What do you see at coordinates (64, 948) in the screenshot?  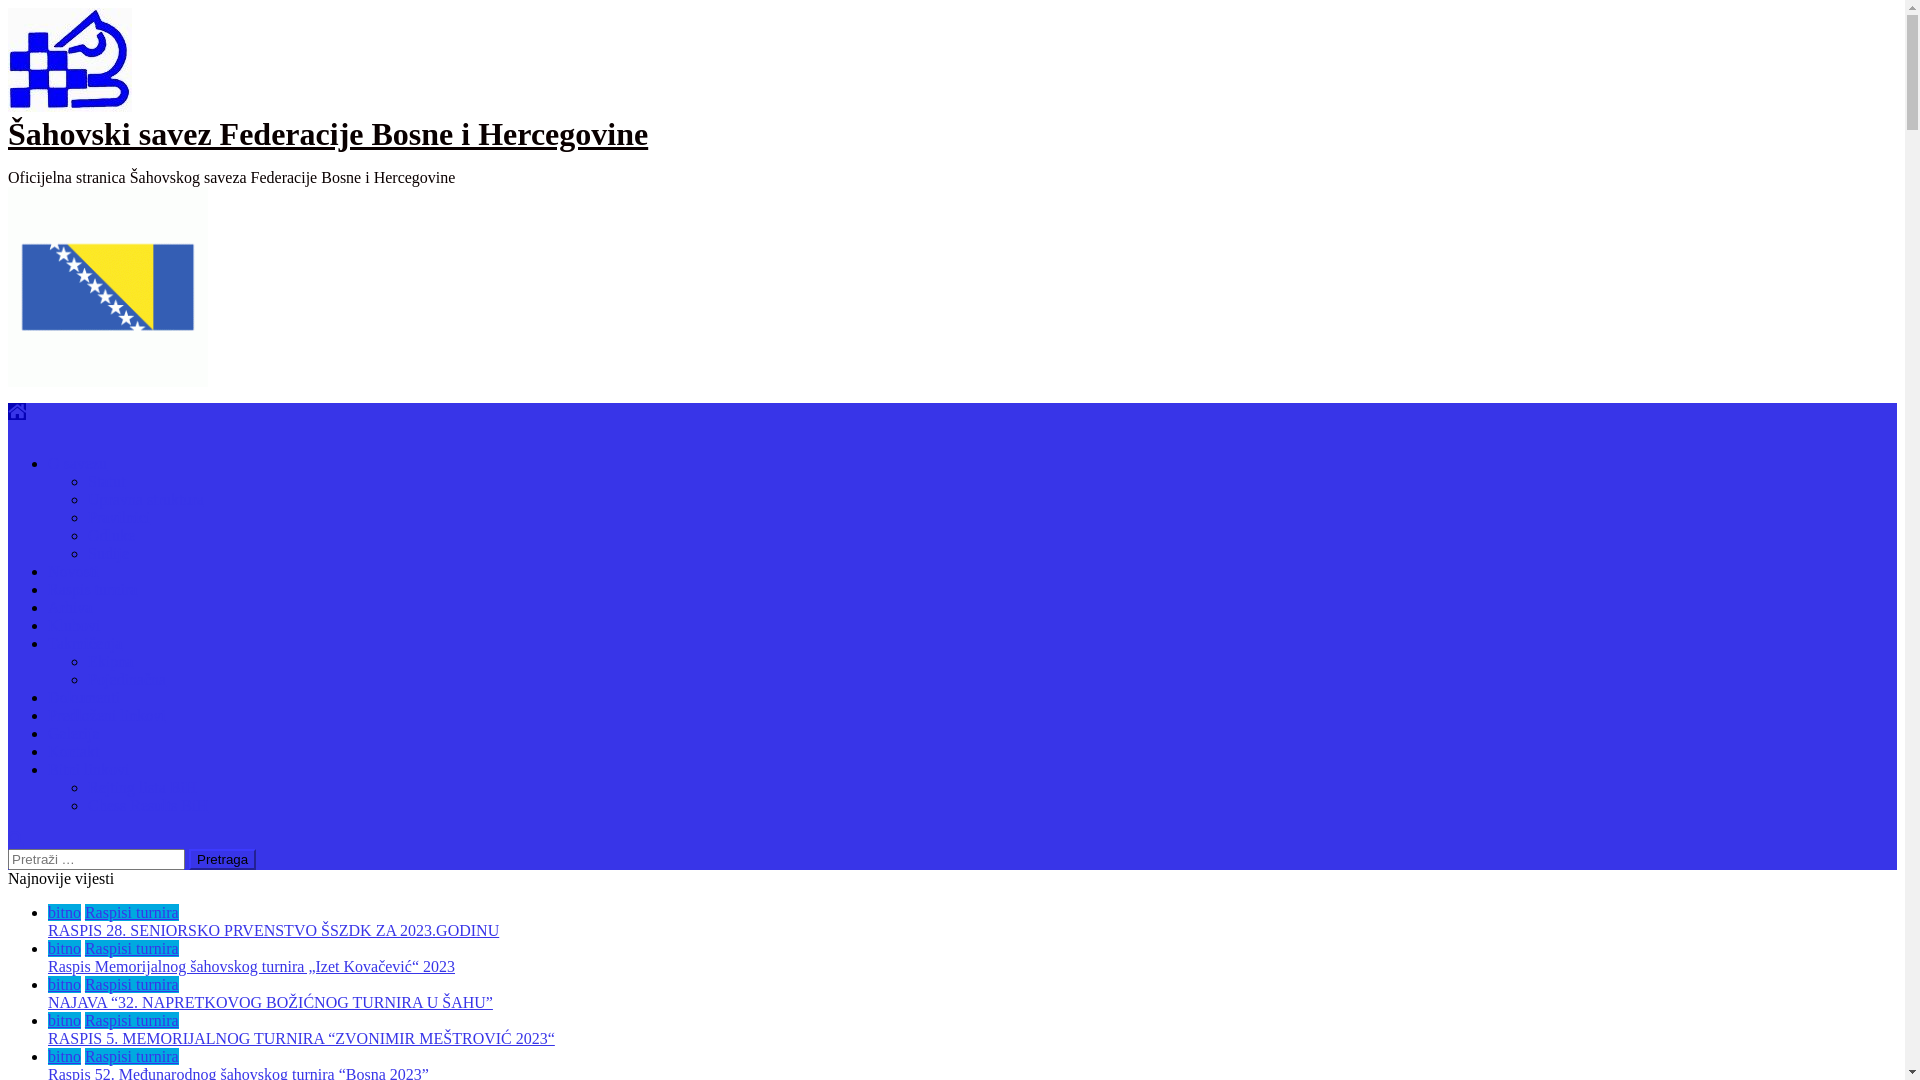 I see `bitno` at bounding box center [64, 948].